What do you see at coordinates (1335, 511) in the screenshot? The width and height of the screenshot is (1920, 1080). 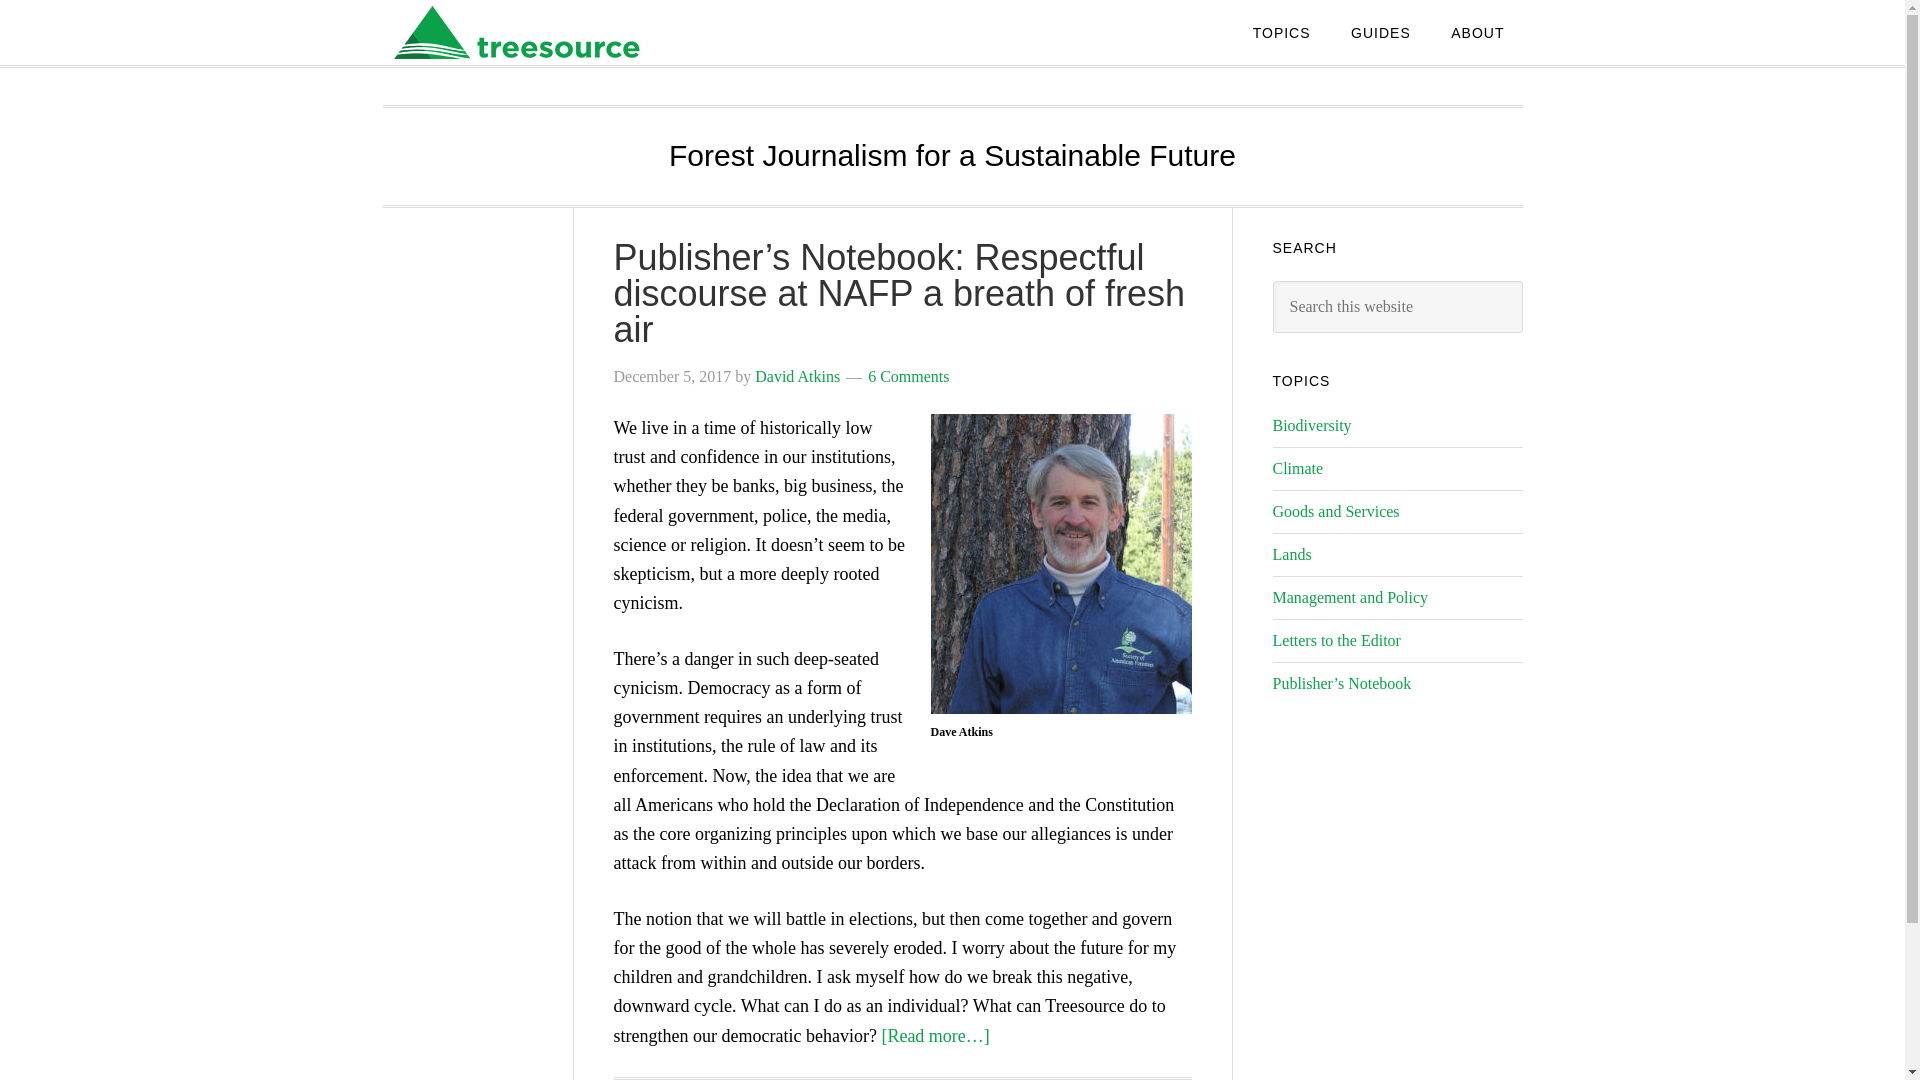 I see `Goods and Services` at bounding box center [1335, 511].